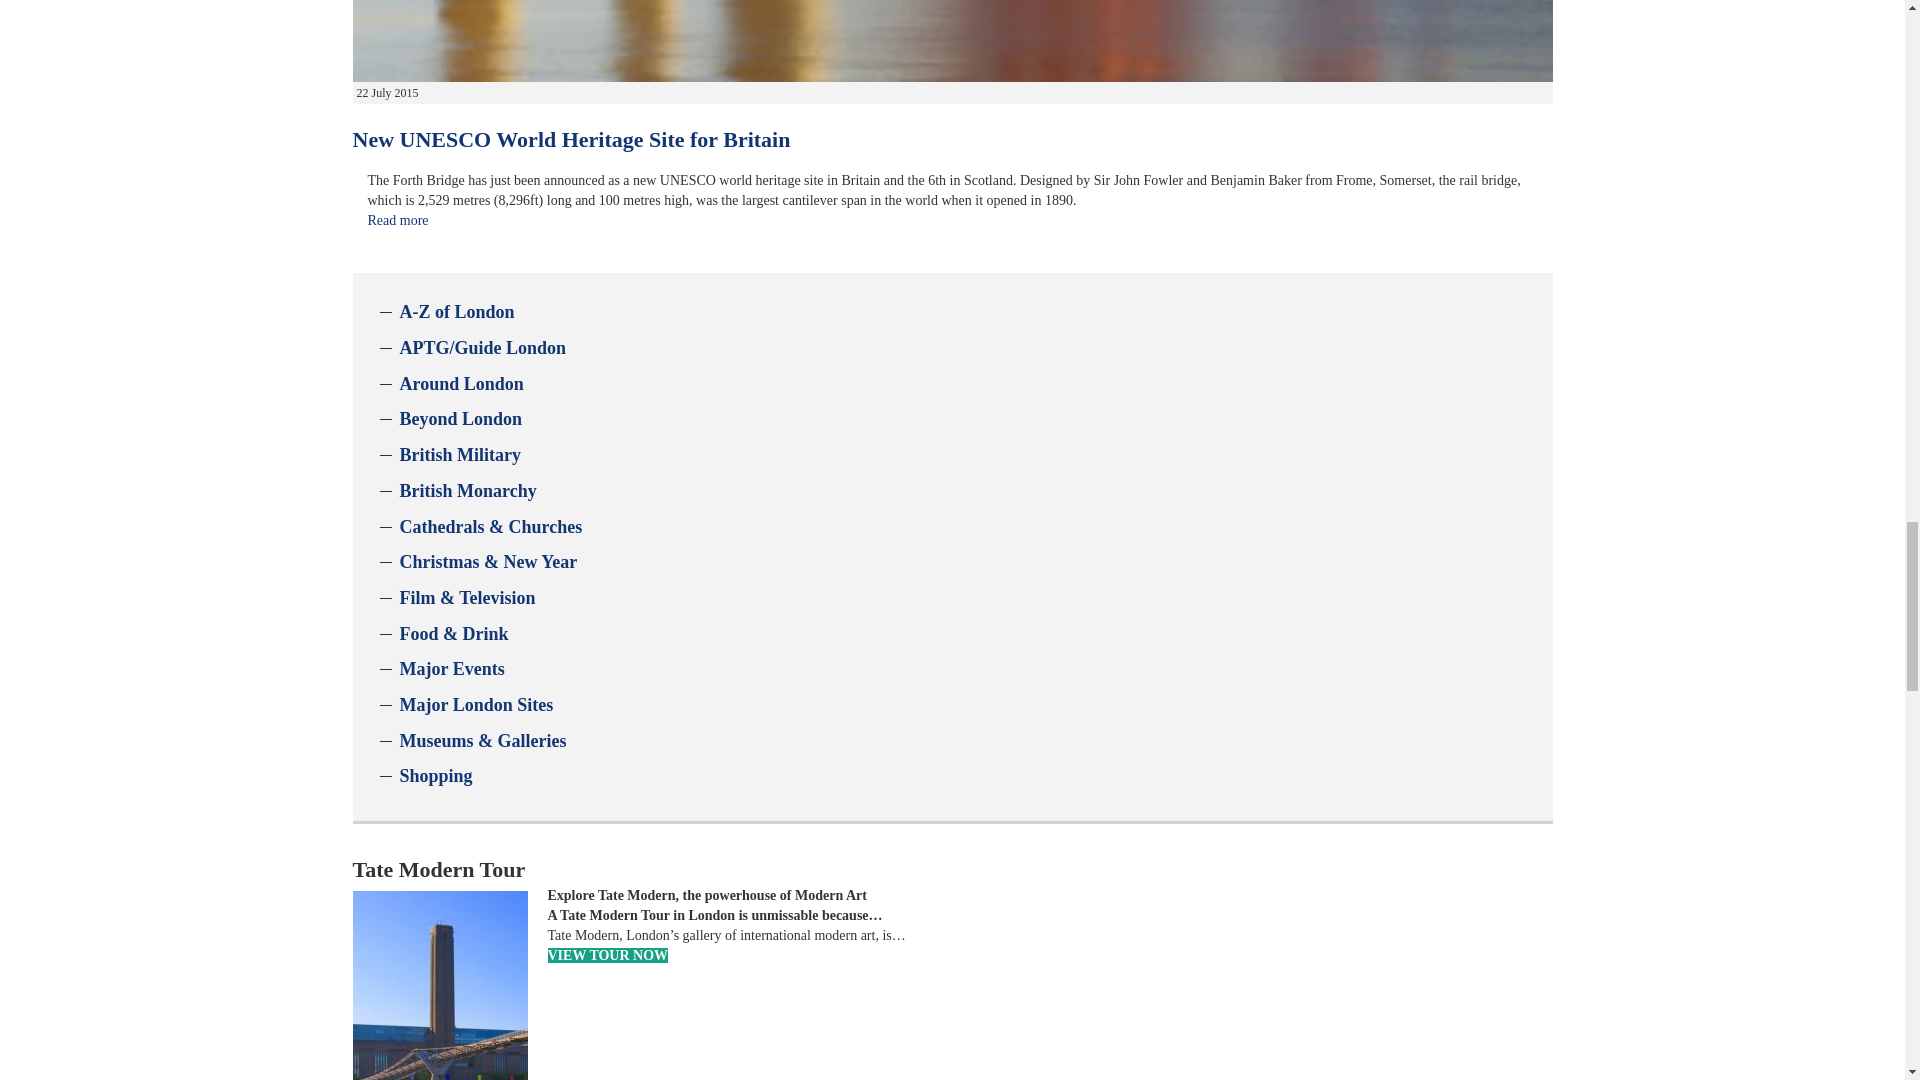 Image resolution: width=1920 pixels, height=1080 pixels. What do you see at coordinates (476, 704) in the screenshot?
I see `Major London Sites` at bounding box center [476, 704].